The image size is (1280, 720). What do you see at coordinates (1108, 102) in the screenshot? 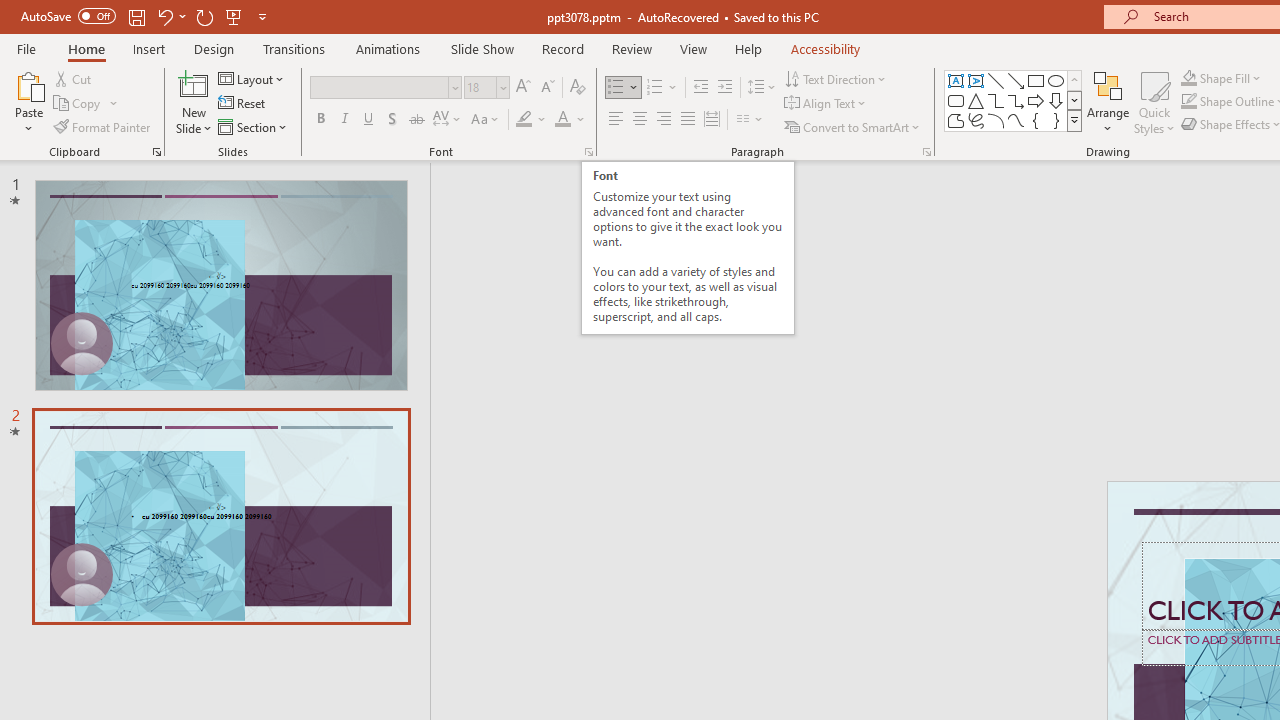
I see `Arrange` at bounding box center [1108, 102].